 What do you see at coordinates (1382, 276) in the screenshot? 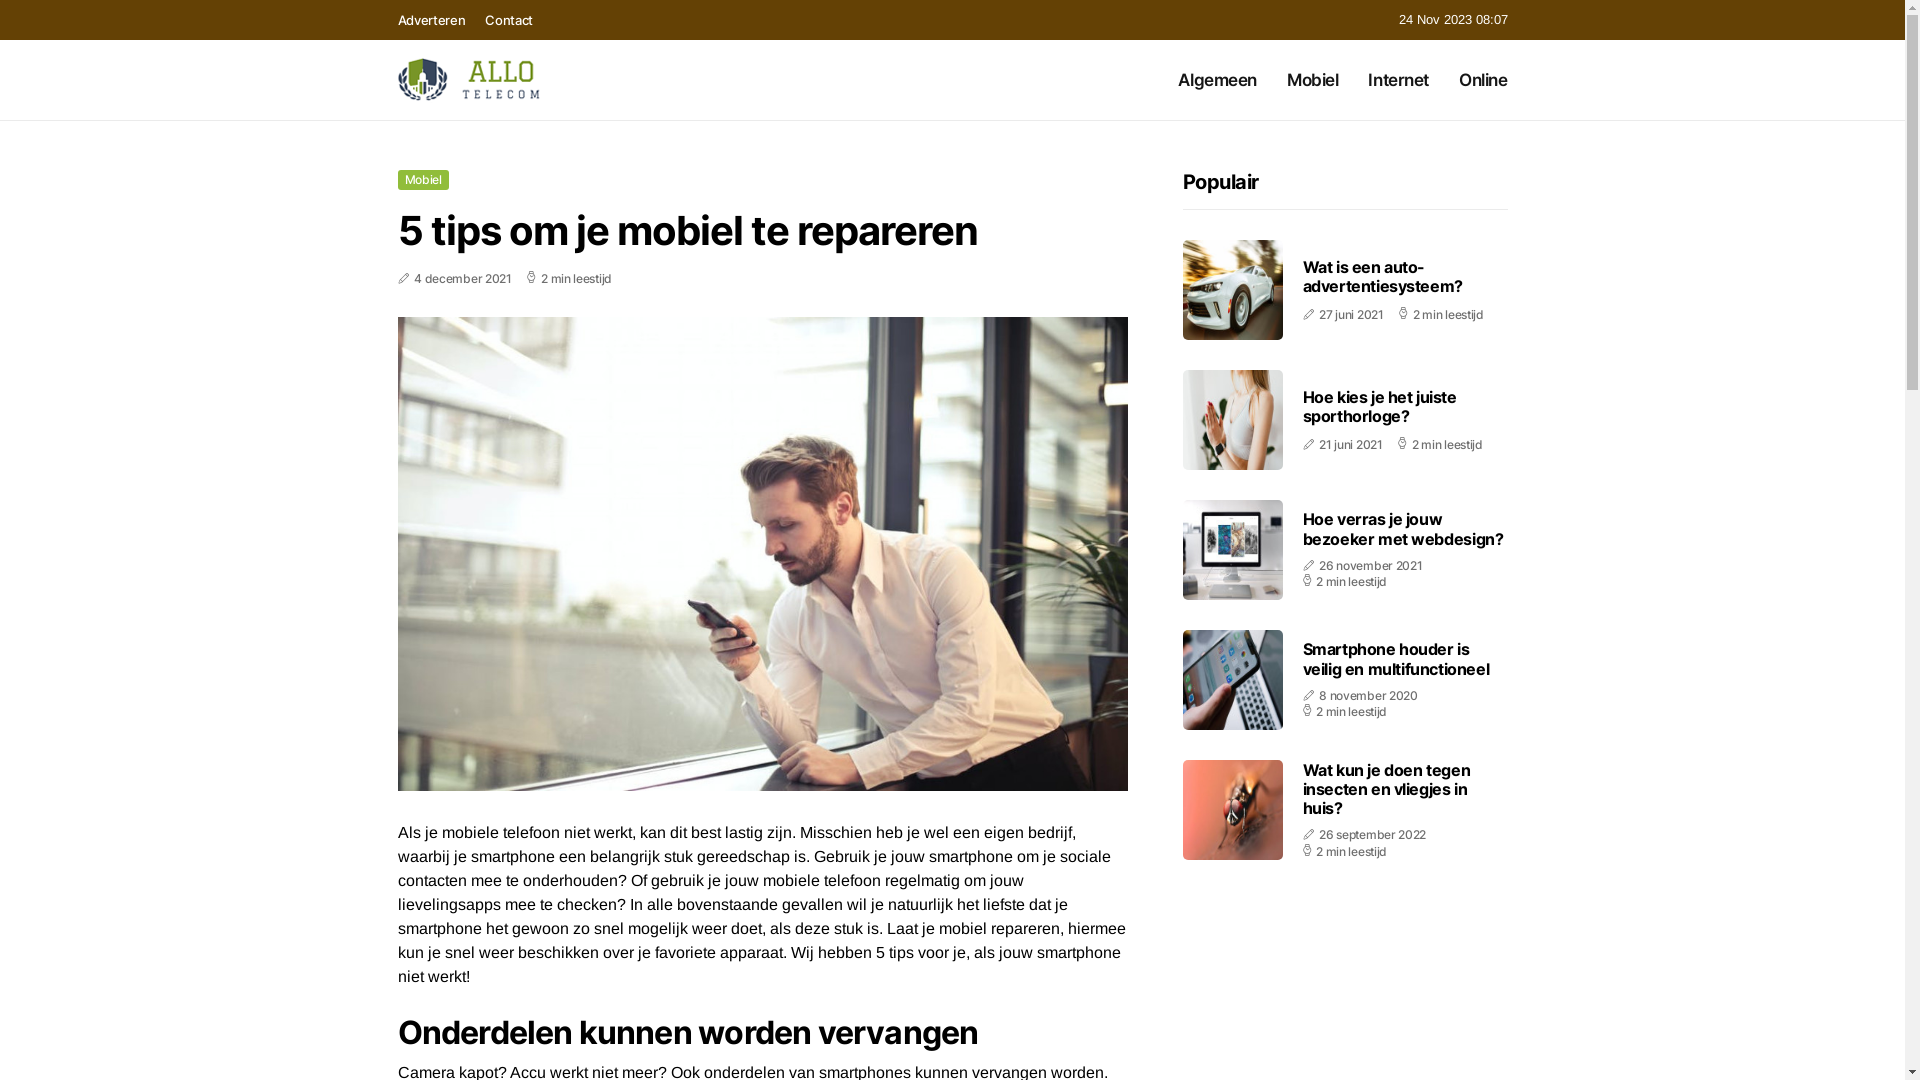
I see `Wat is een auto-advertentiesysteem?` at bounding box center [1382, 276].